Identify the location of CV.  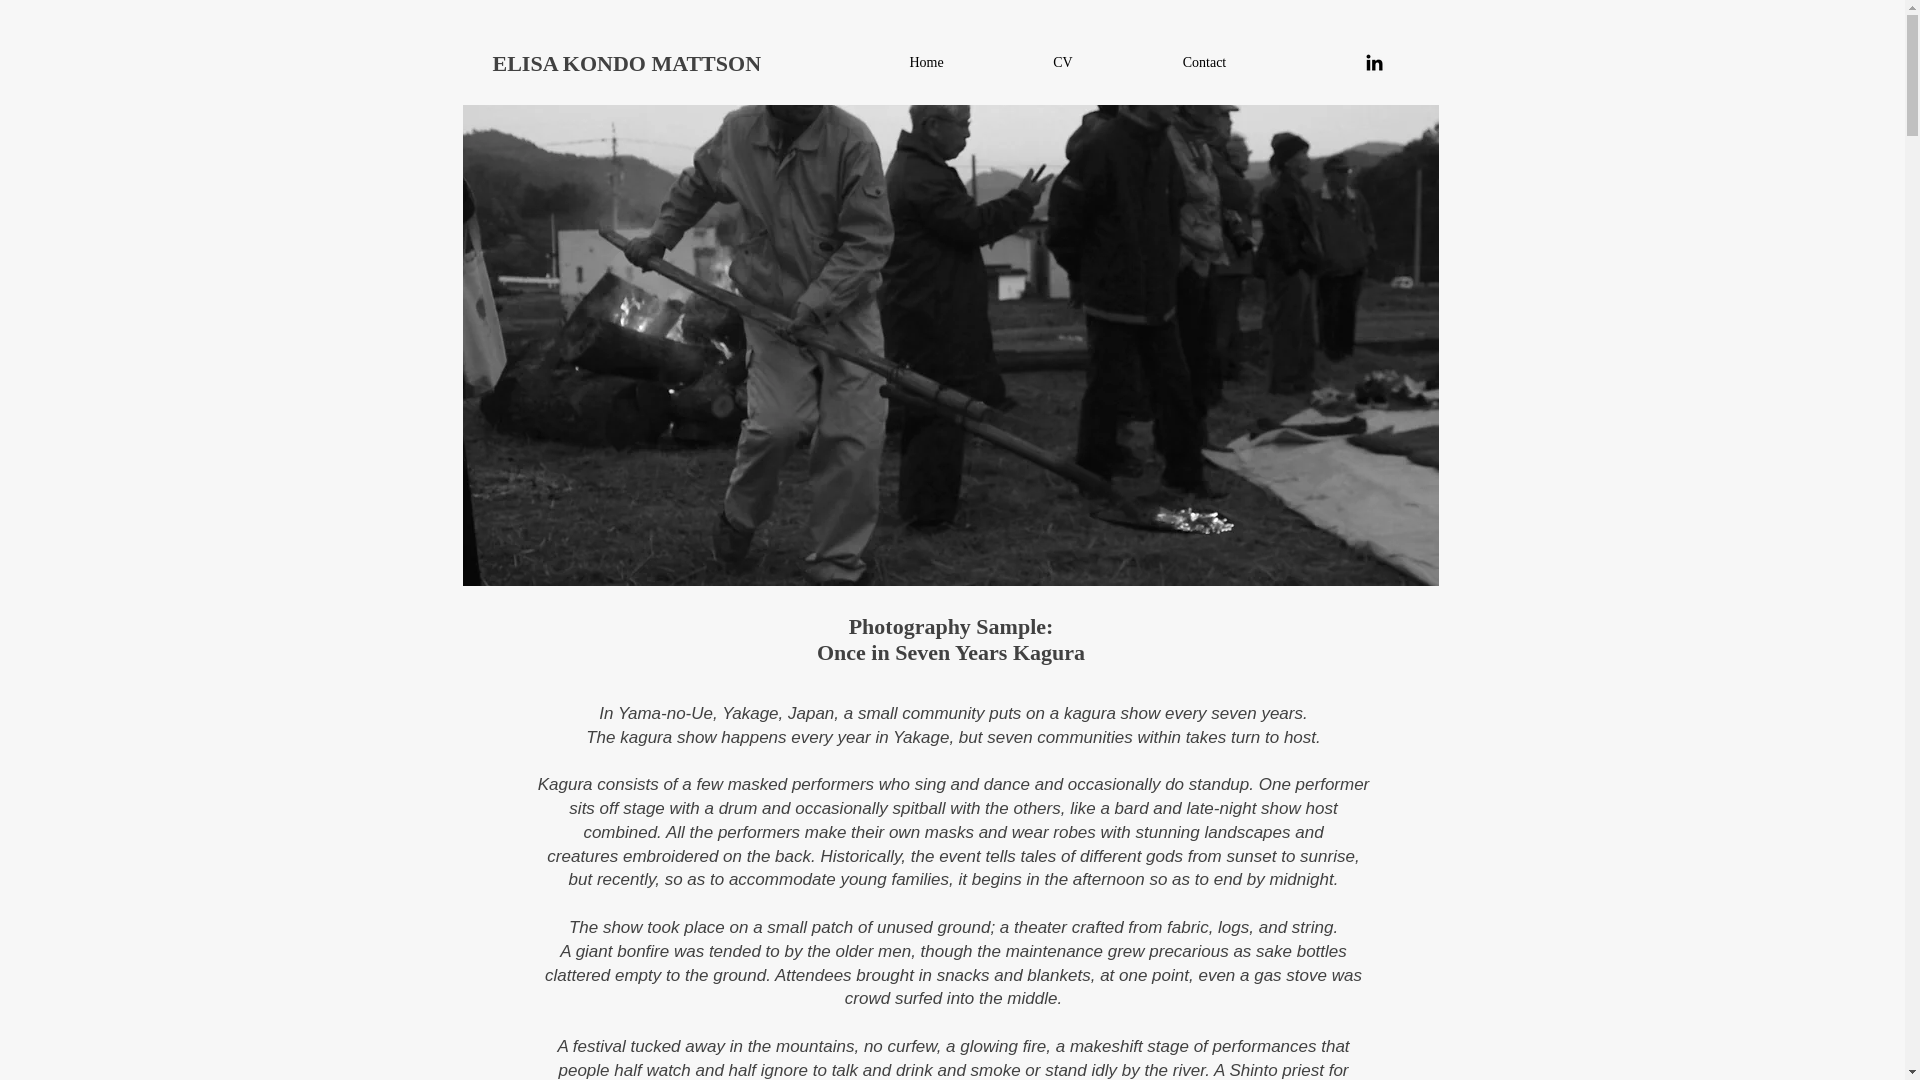
(1062, 62).